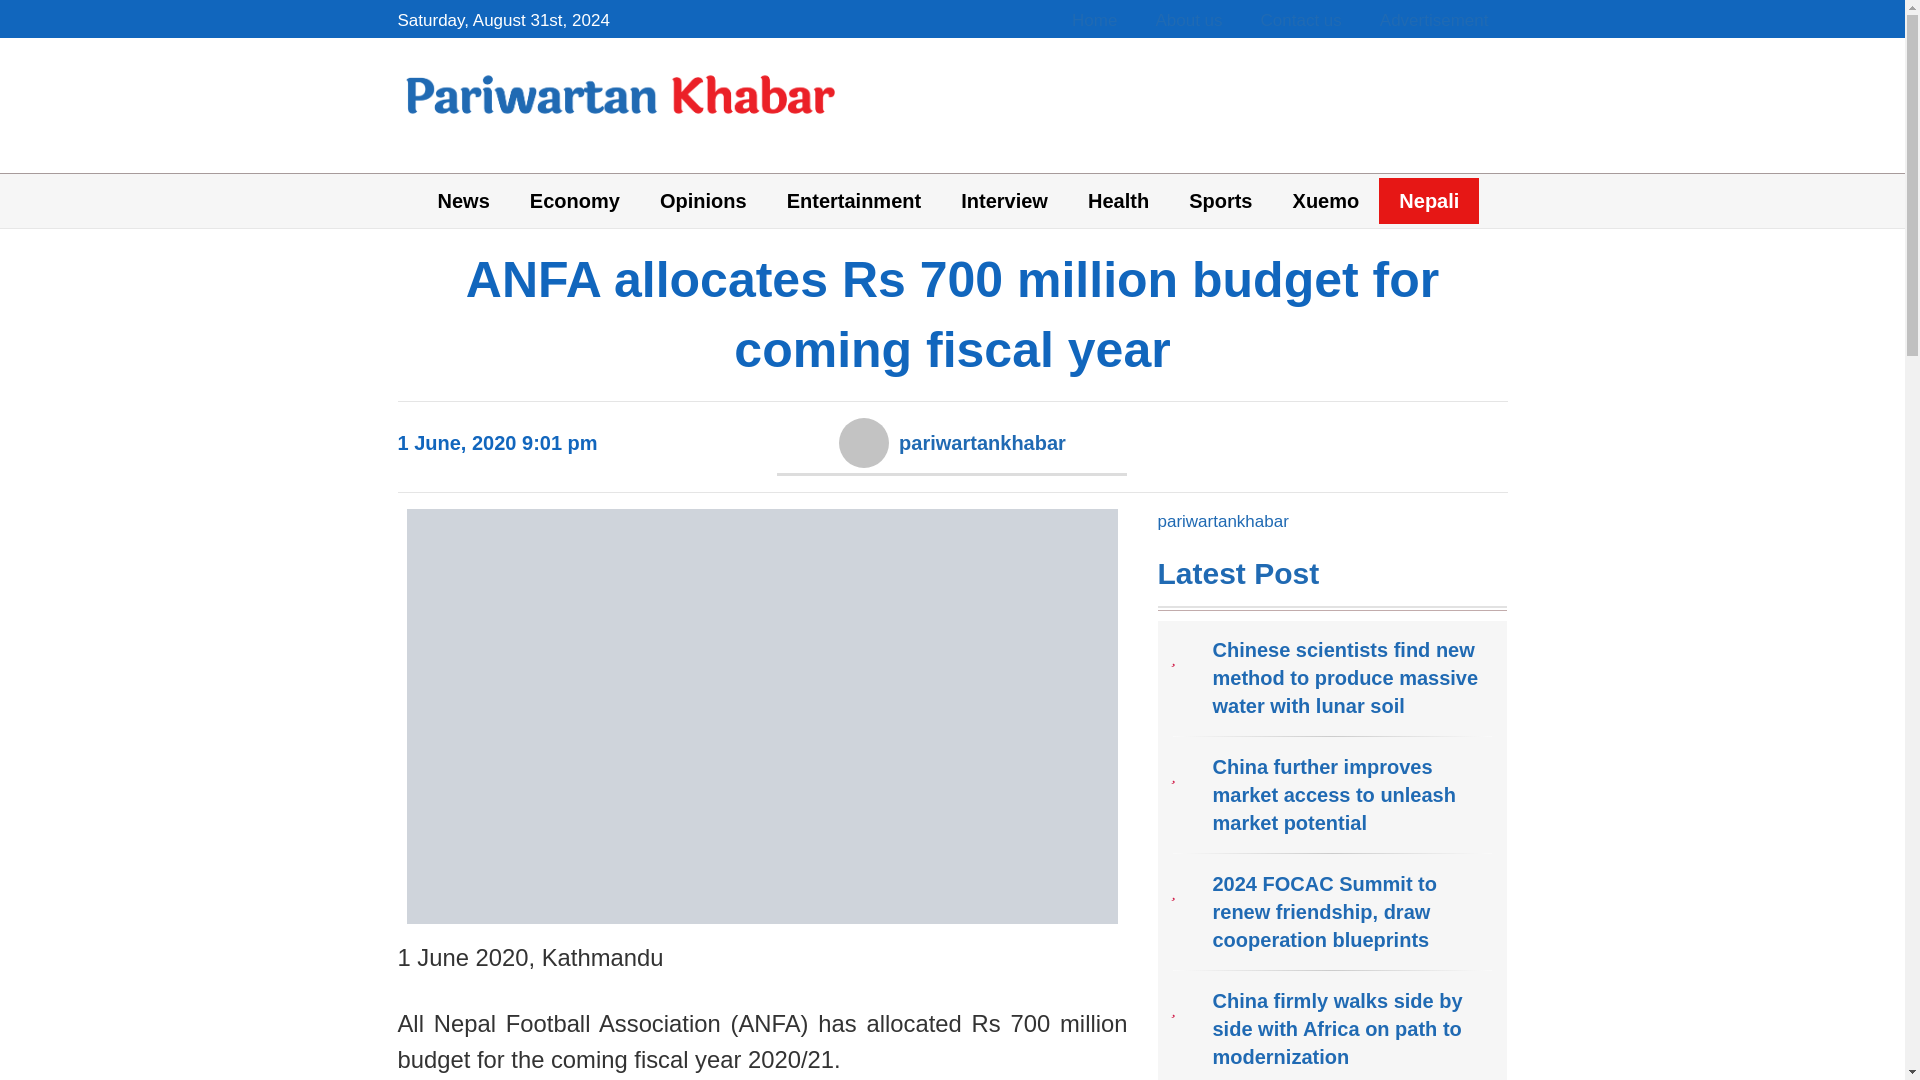 The image size is (1920, 1080). What do you see at coordinates (464, 200) in the screenshot?
I see `News` at bounding box center [464, 200].